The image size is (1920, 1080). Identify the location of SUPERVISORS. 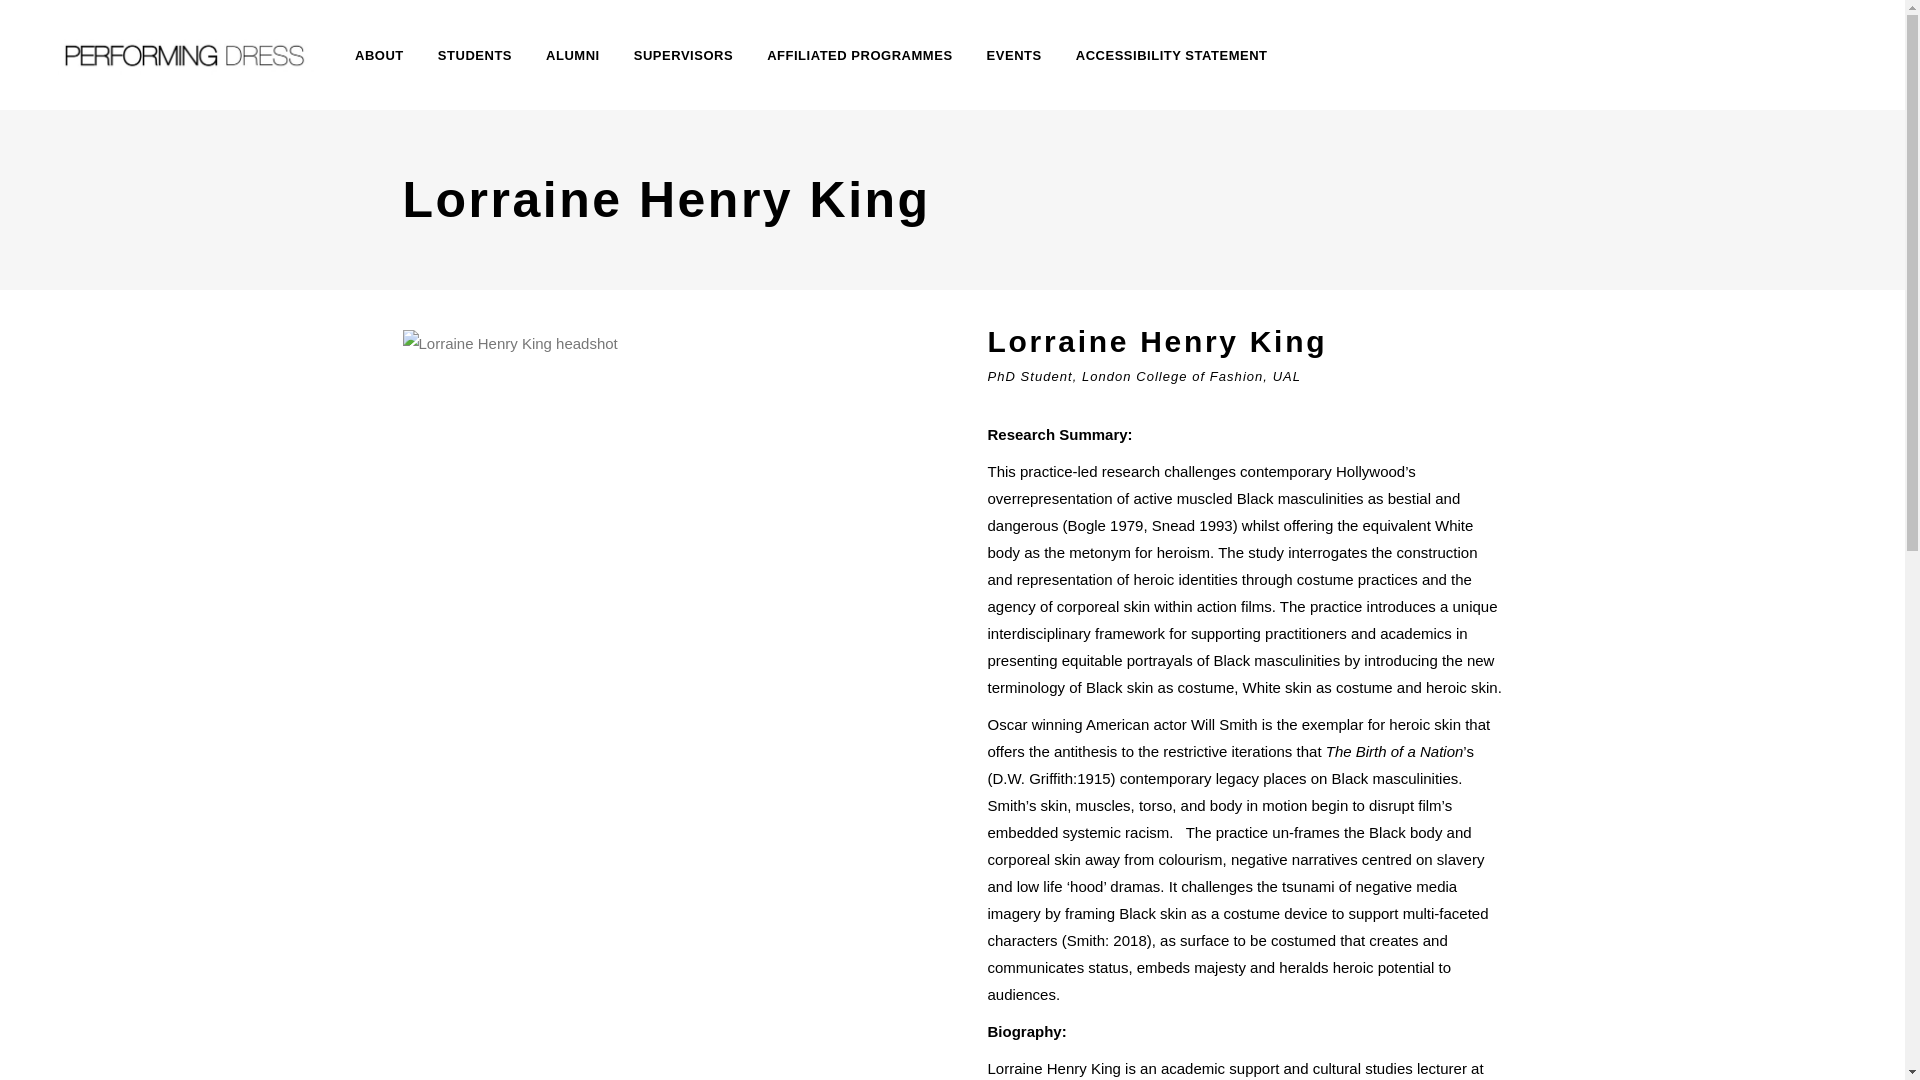
(683, 55).